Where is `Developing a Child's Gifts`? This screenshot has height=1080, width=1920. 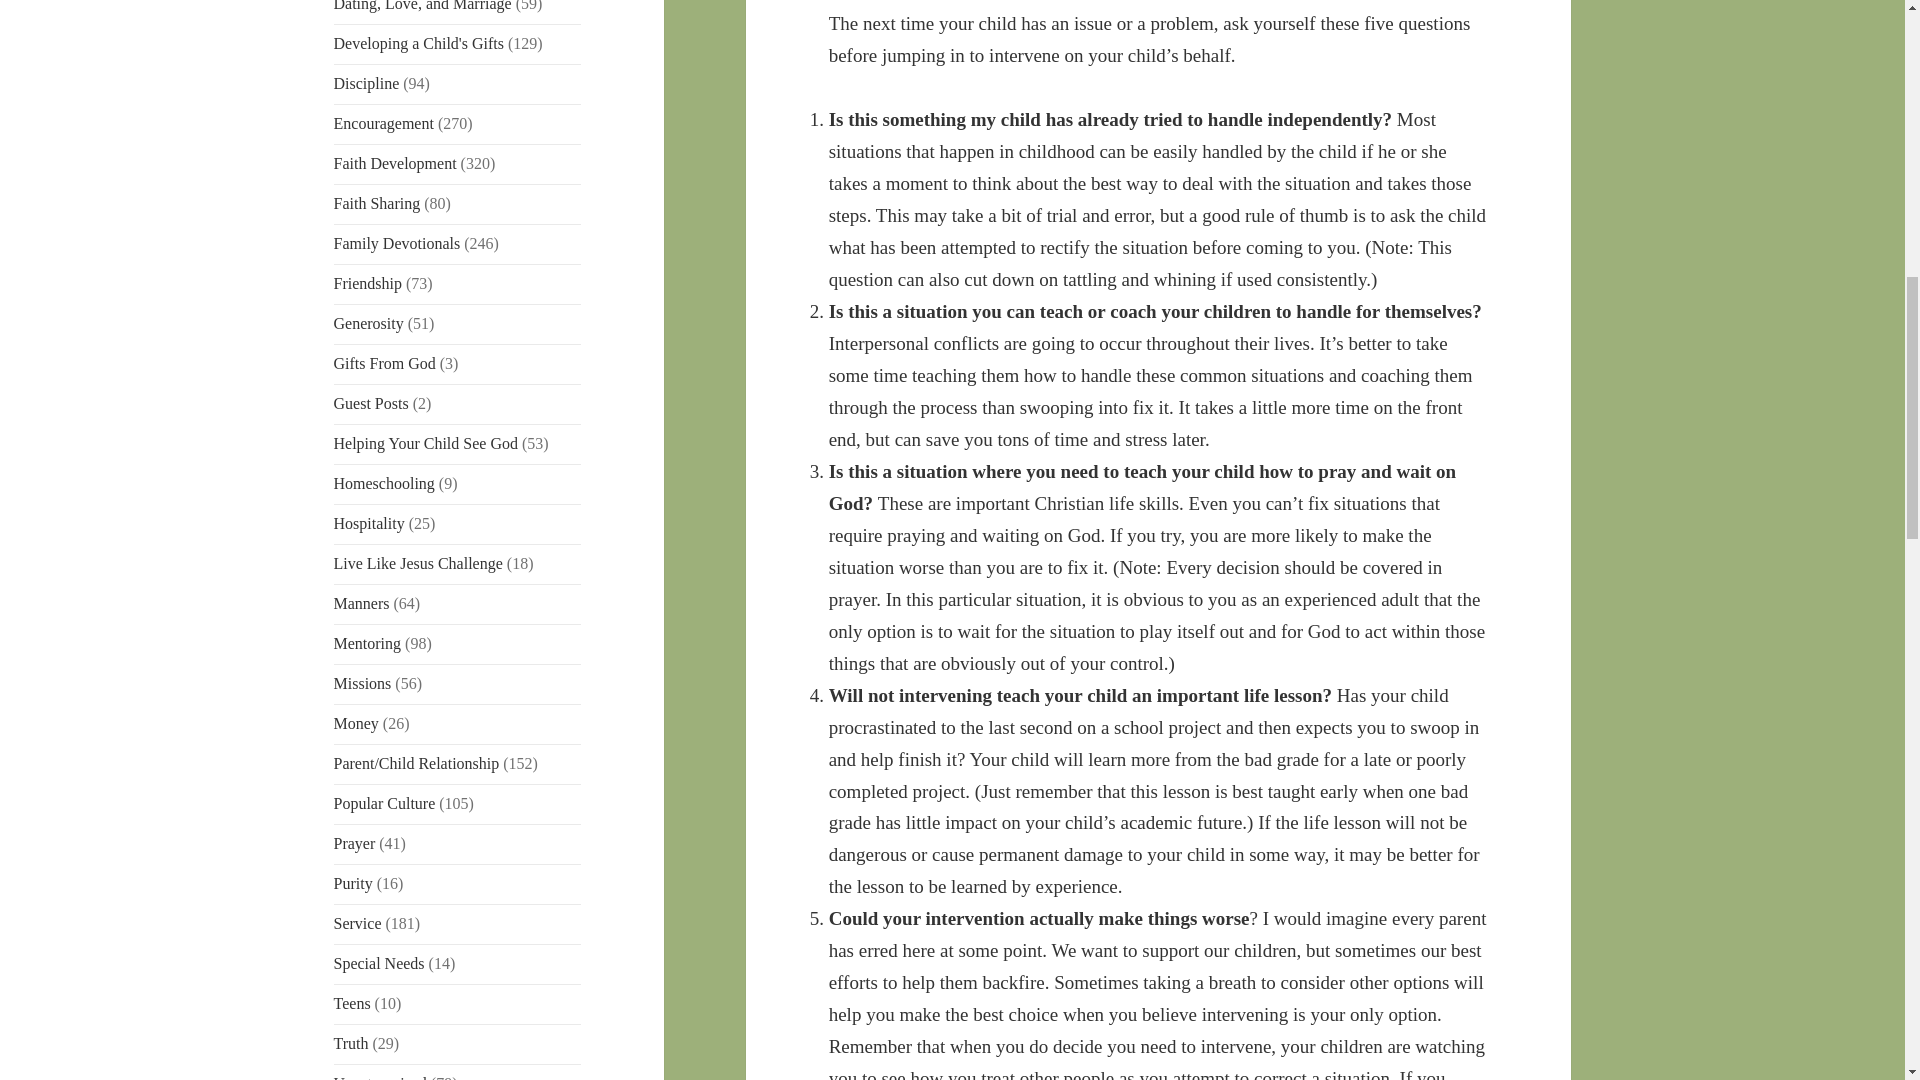
Developing a Child's Gifts is located at coordinates (418, 42).